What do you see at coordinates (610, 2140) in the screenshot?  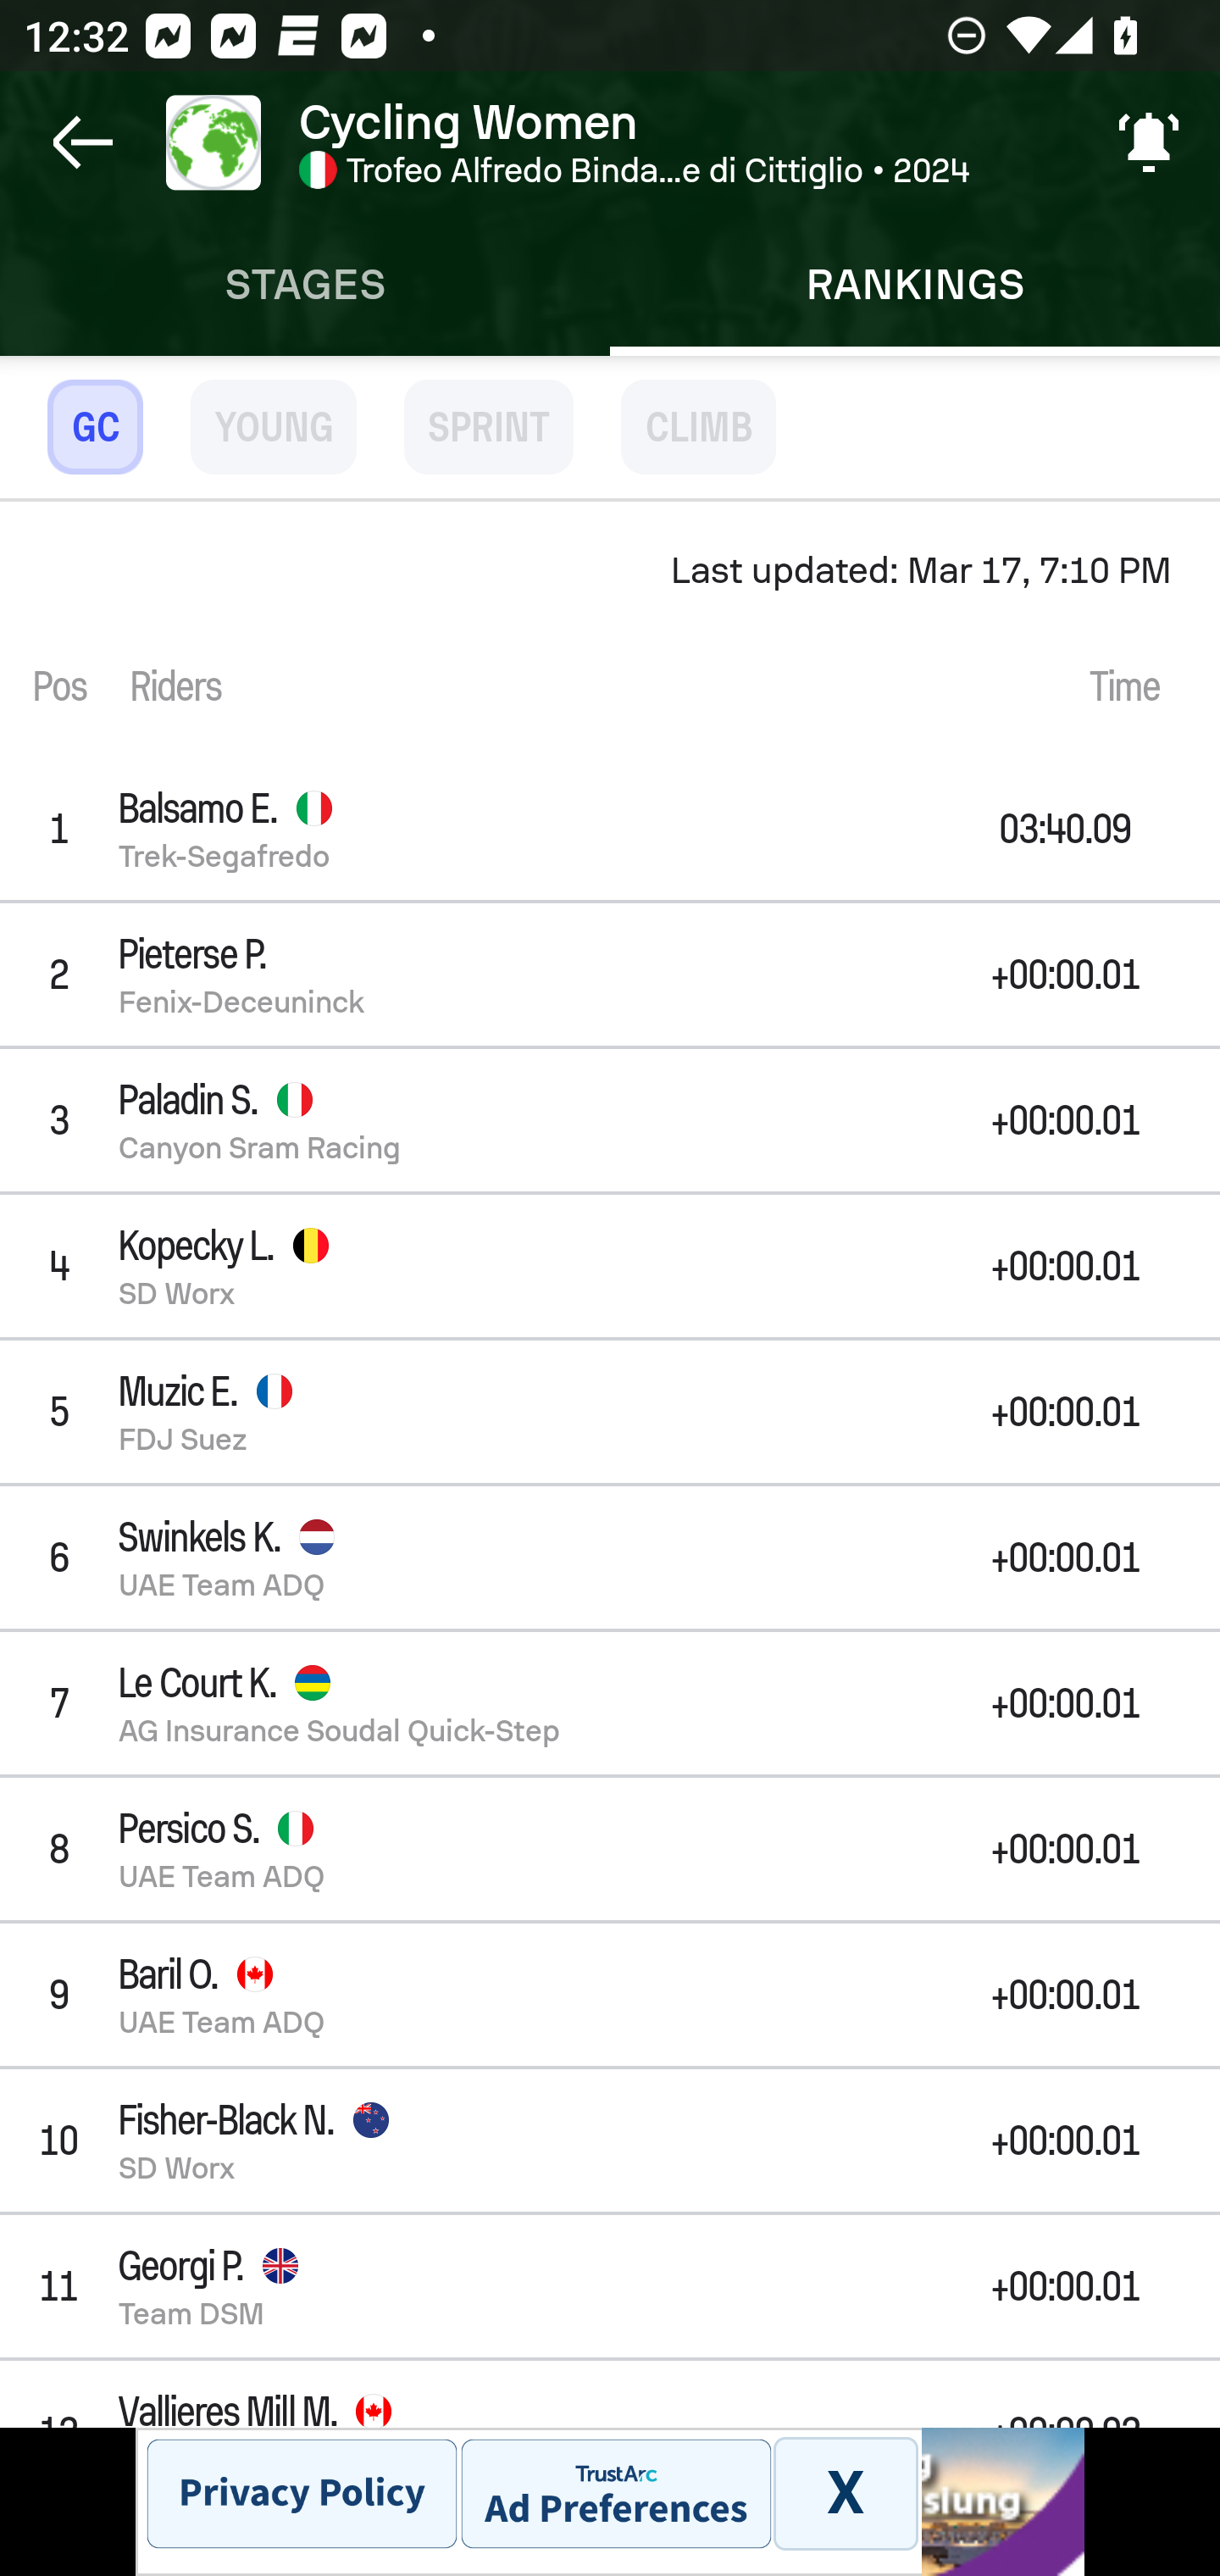 I see `10 Fisher-Black N. SD Worx +00:00.01` at bounding box center [610, 2140].